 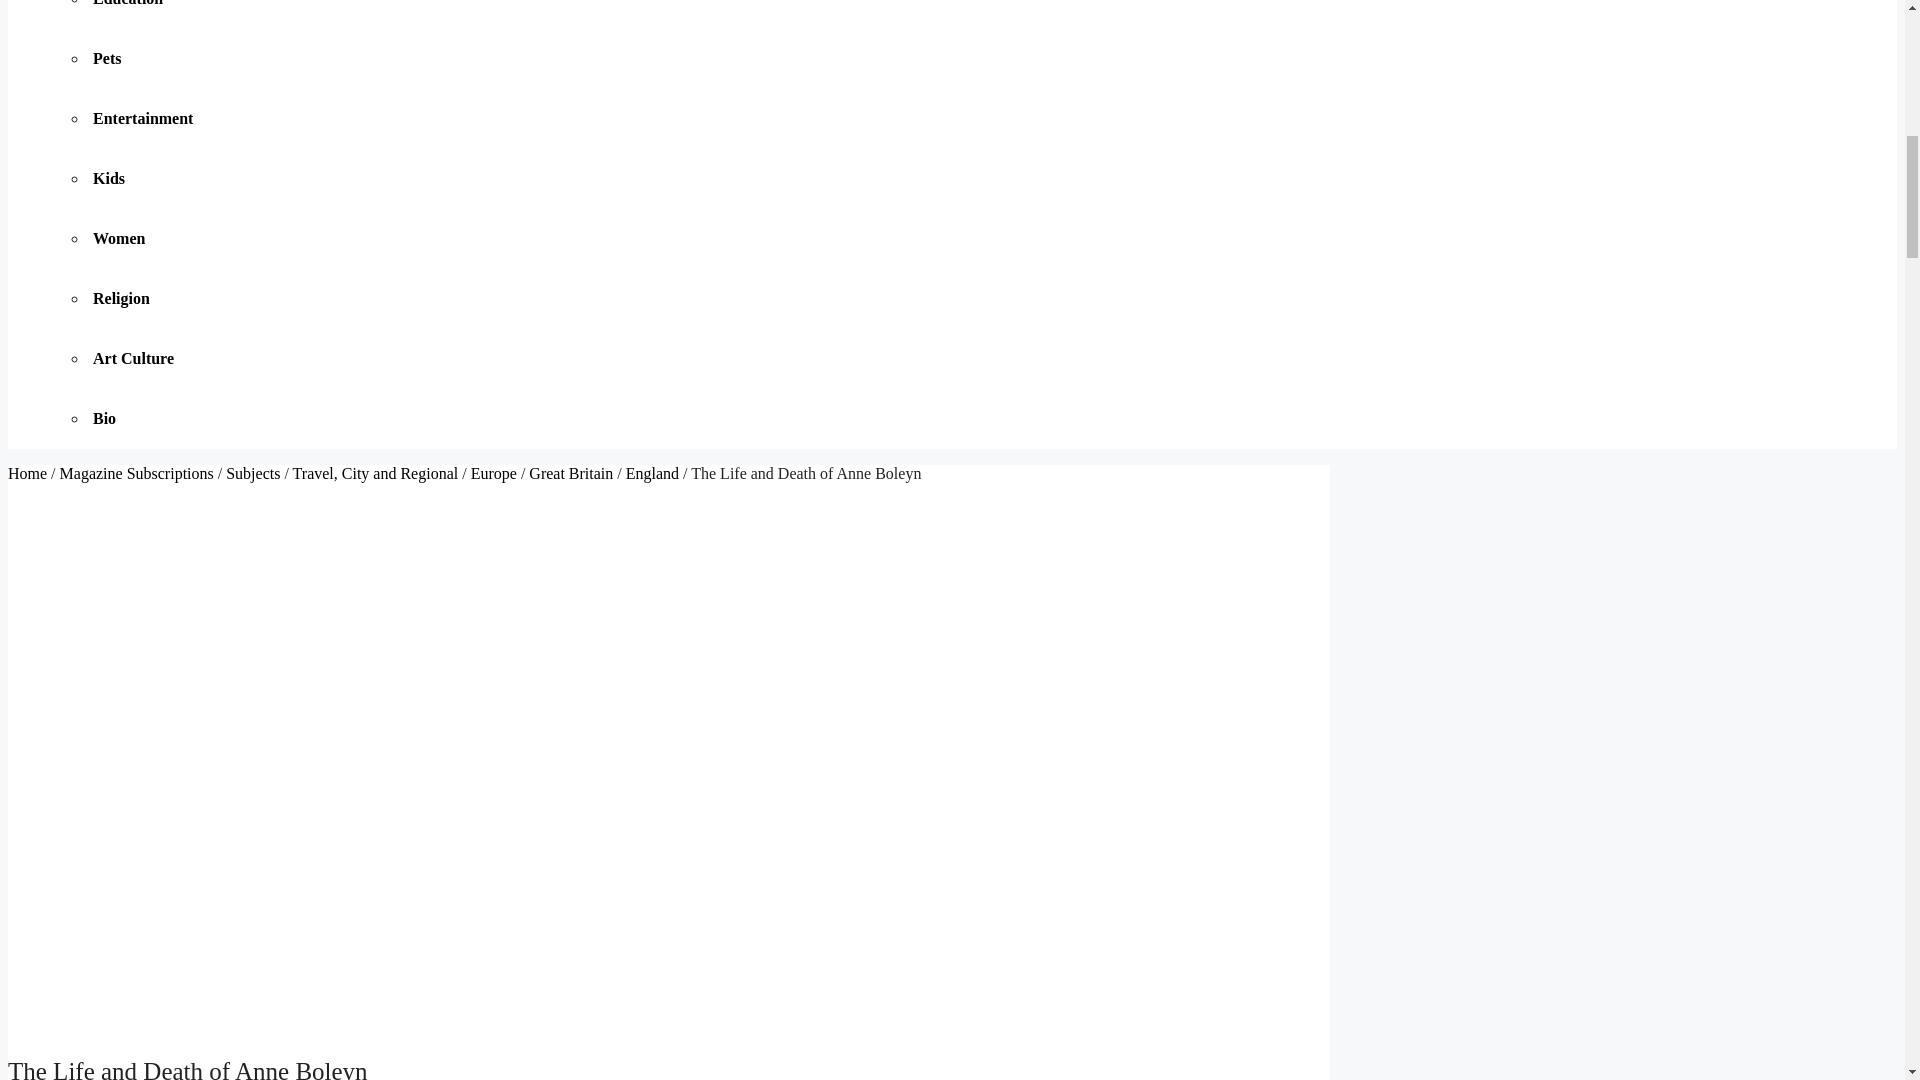 I want to click on Pets, so click(x=109, y=58).